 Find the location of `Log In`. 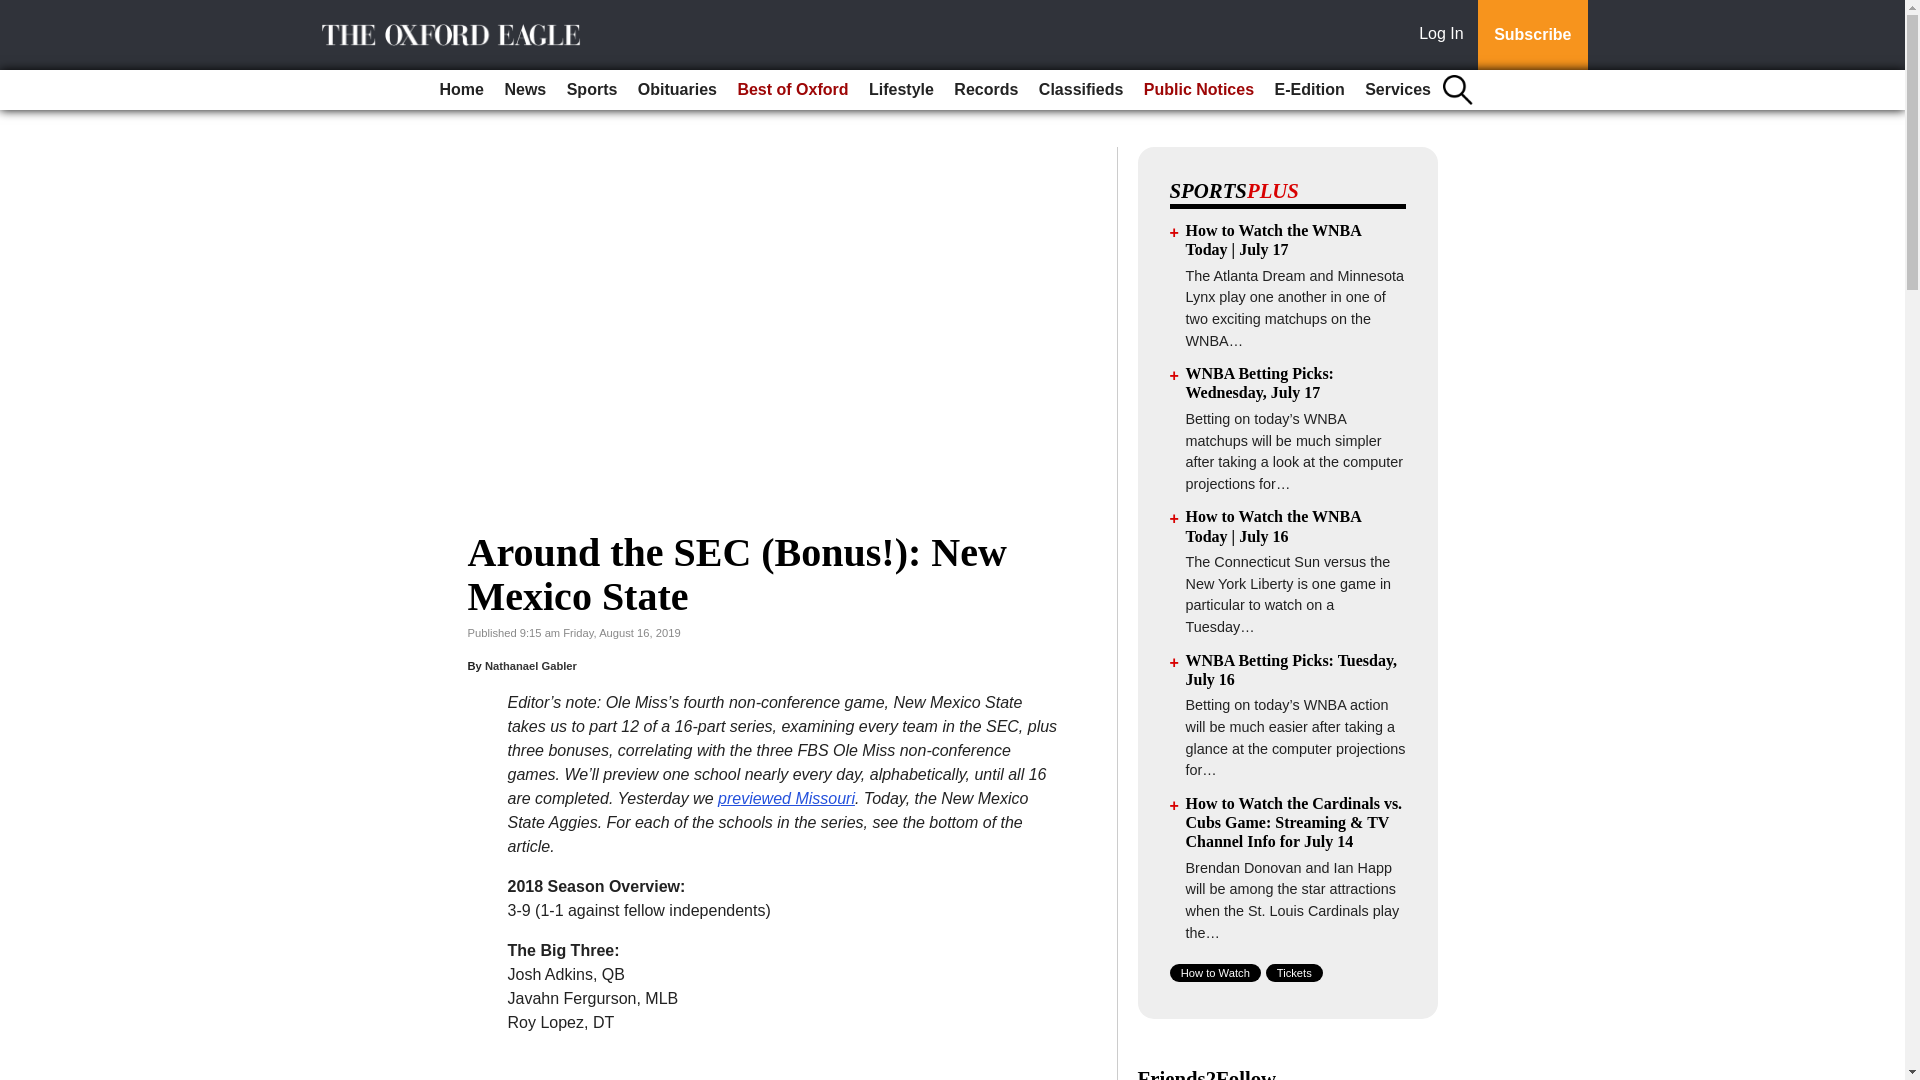

Log In is located at coordinates (1445, 35).